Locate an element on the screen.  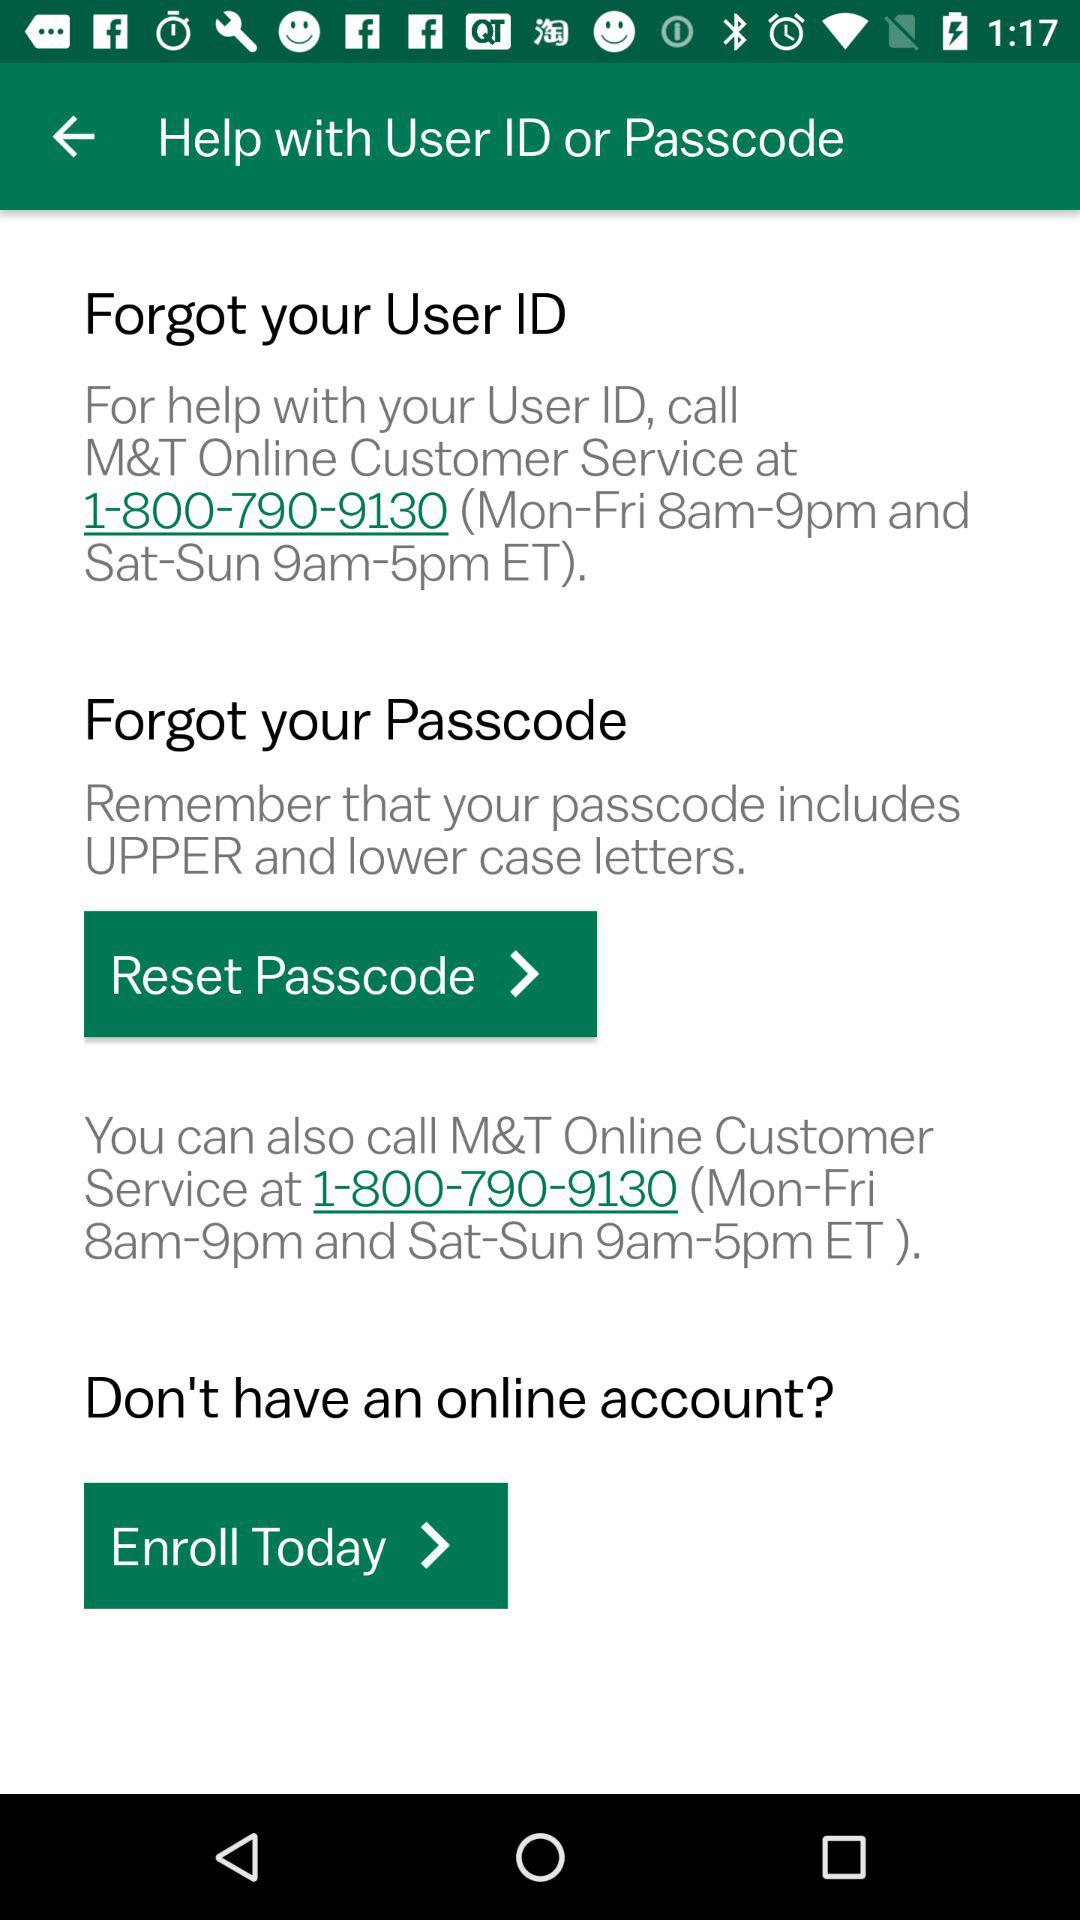
jump to you can also item is located at coordinates (540, 1186).